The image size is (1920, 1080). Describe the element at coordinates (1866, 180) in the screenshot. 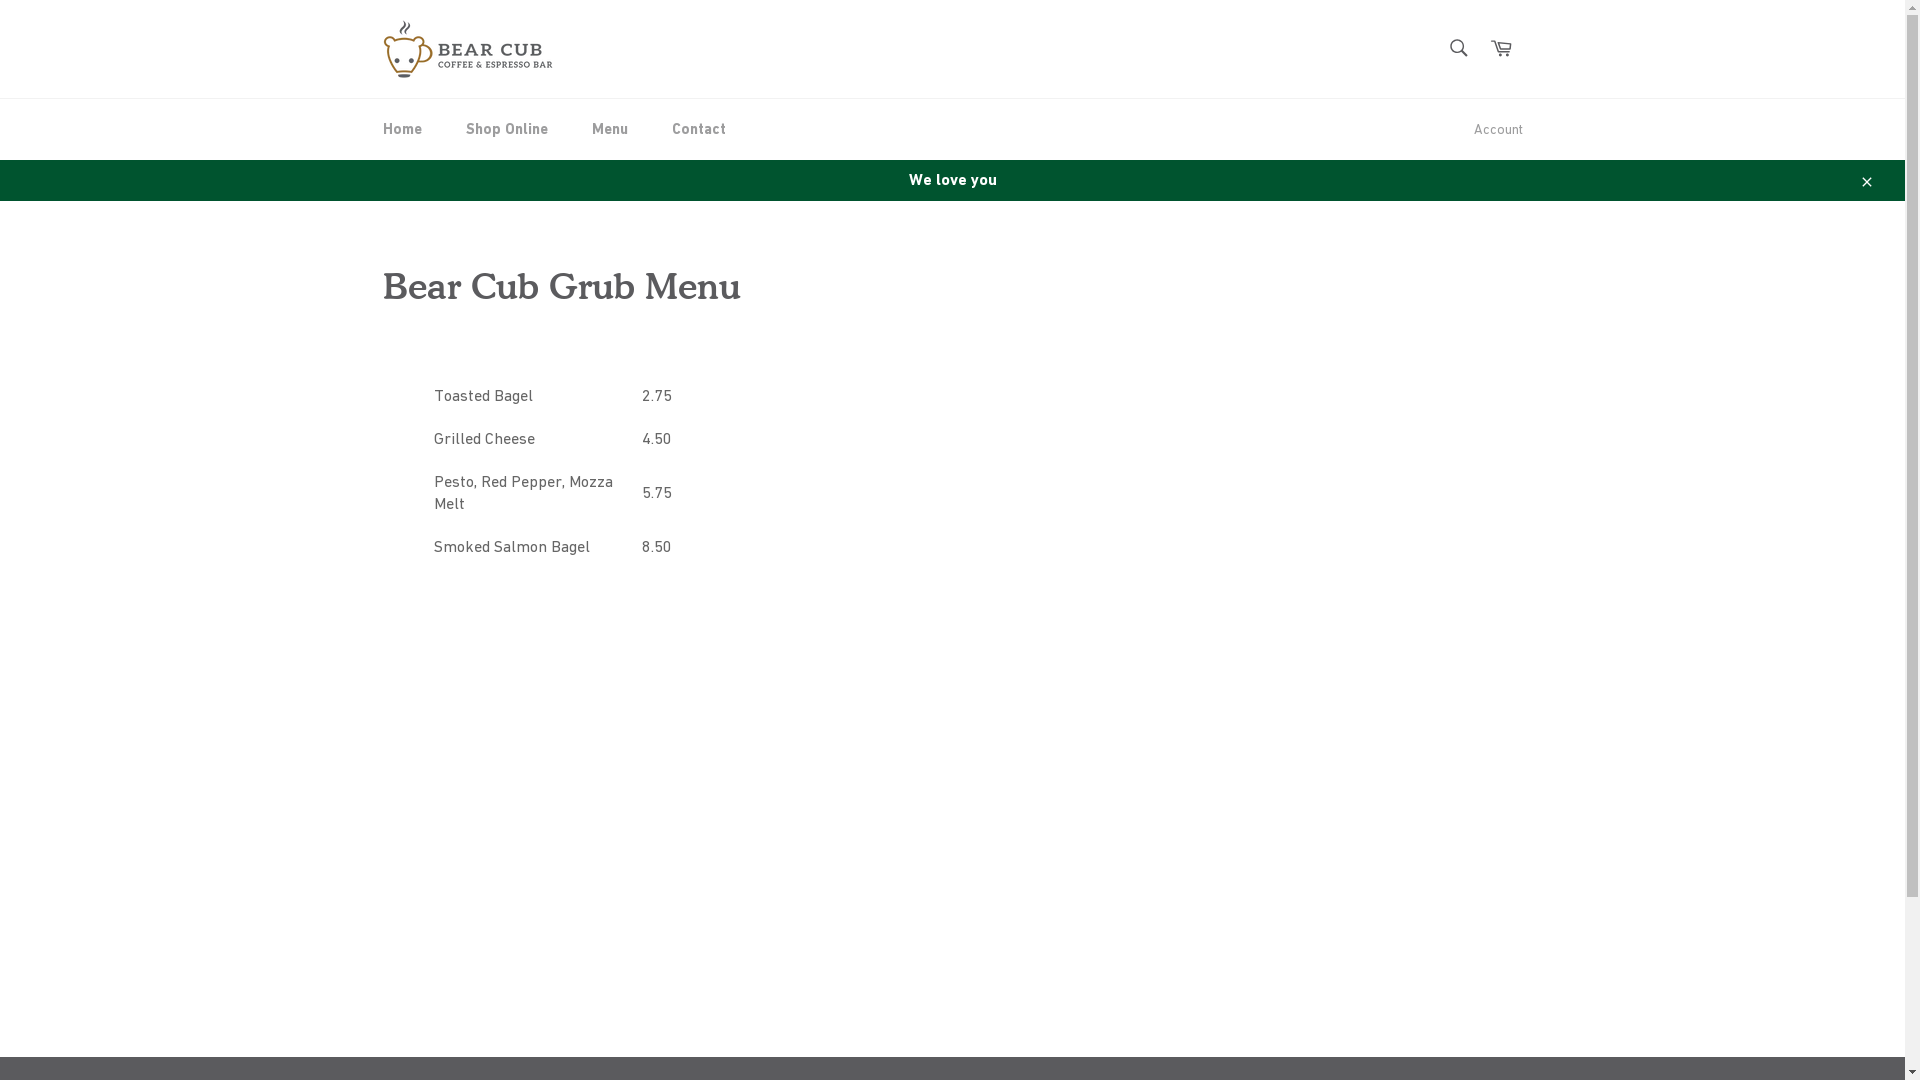

I see `Close` at that location.